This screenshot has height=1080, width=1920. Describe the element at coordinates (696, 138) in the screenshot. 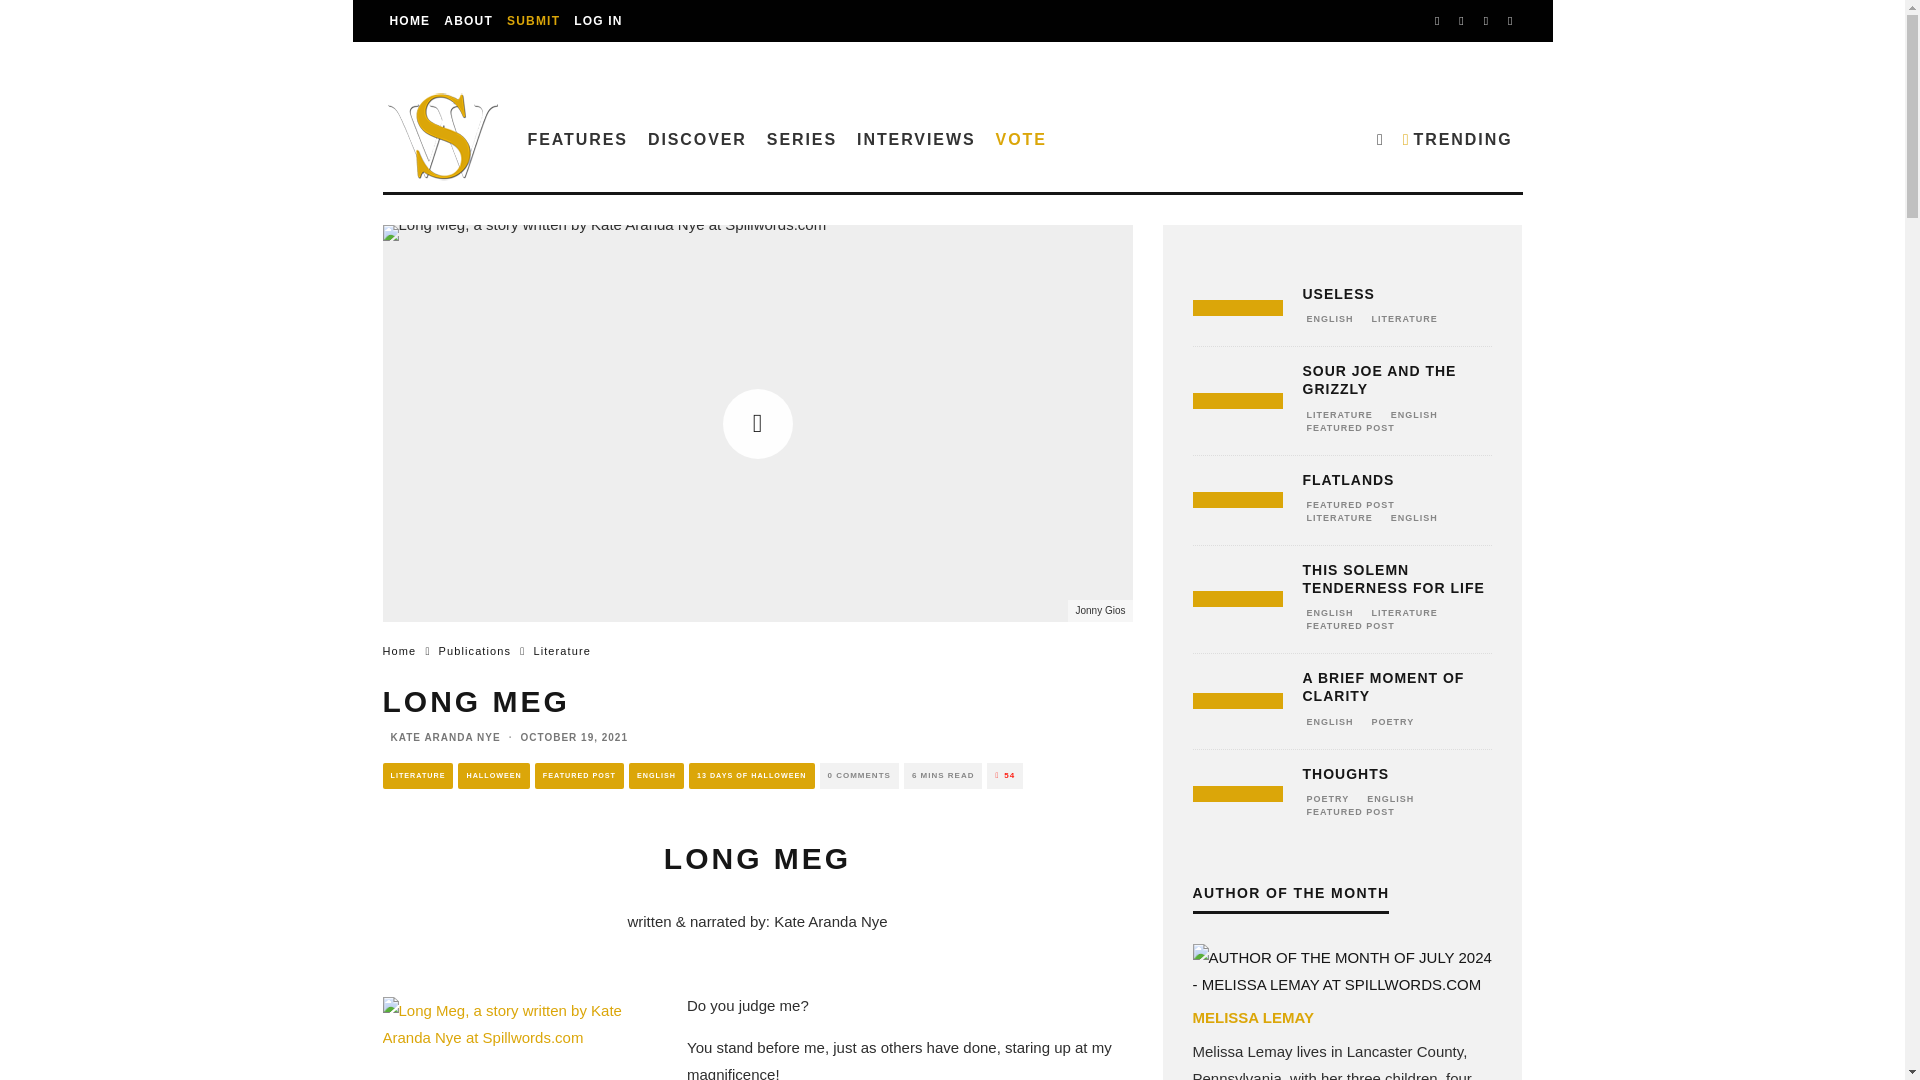

I see `DISCOVER` at that location.